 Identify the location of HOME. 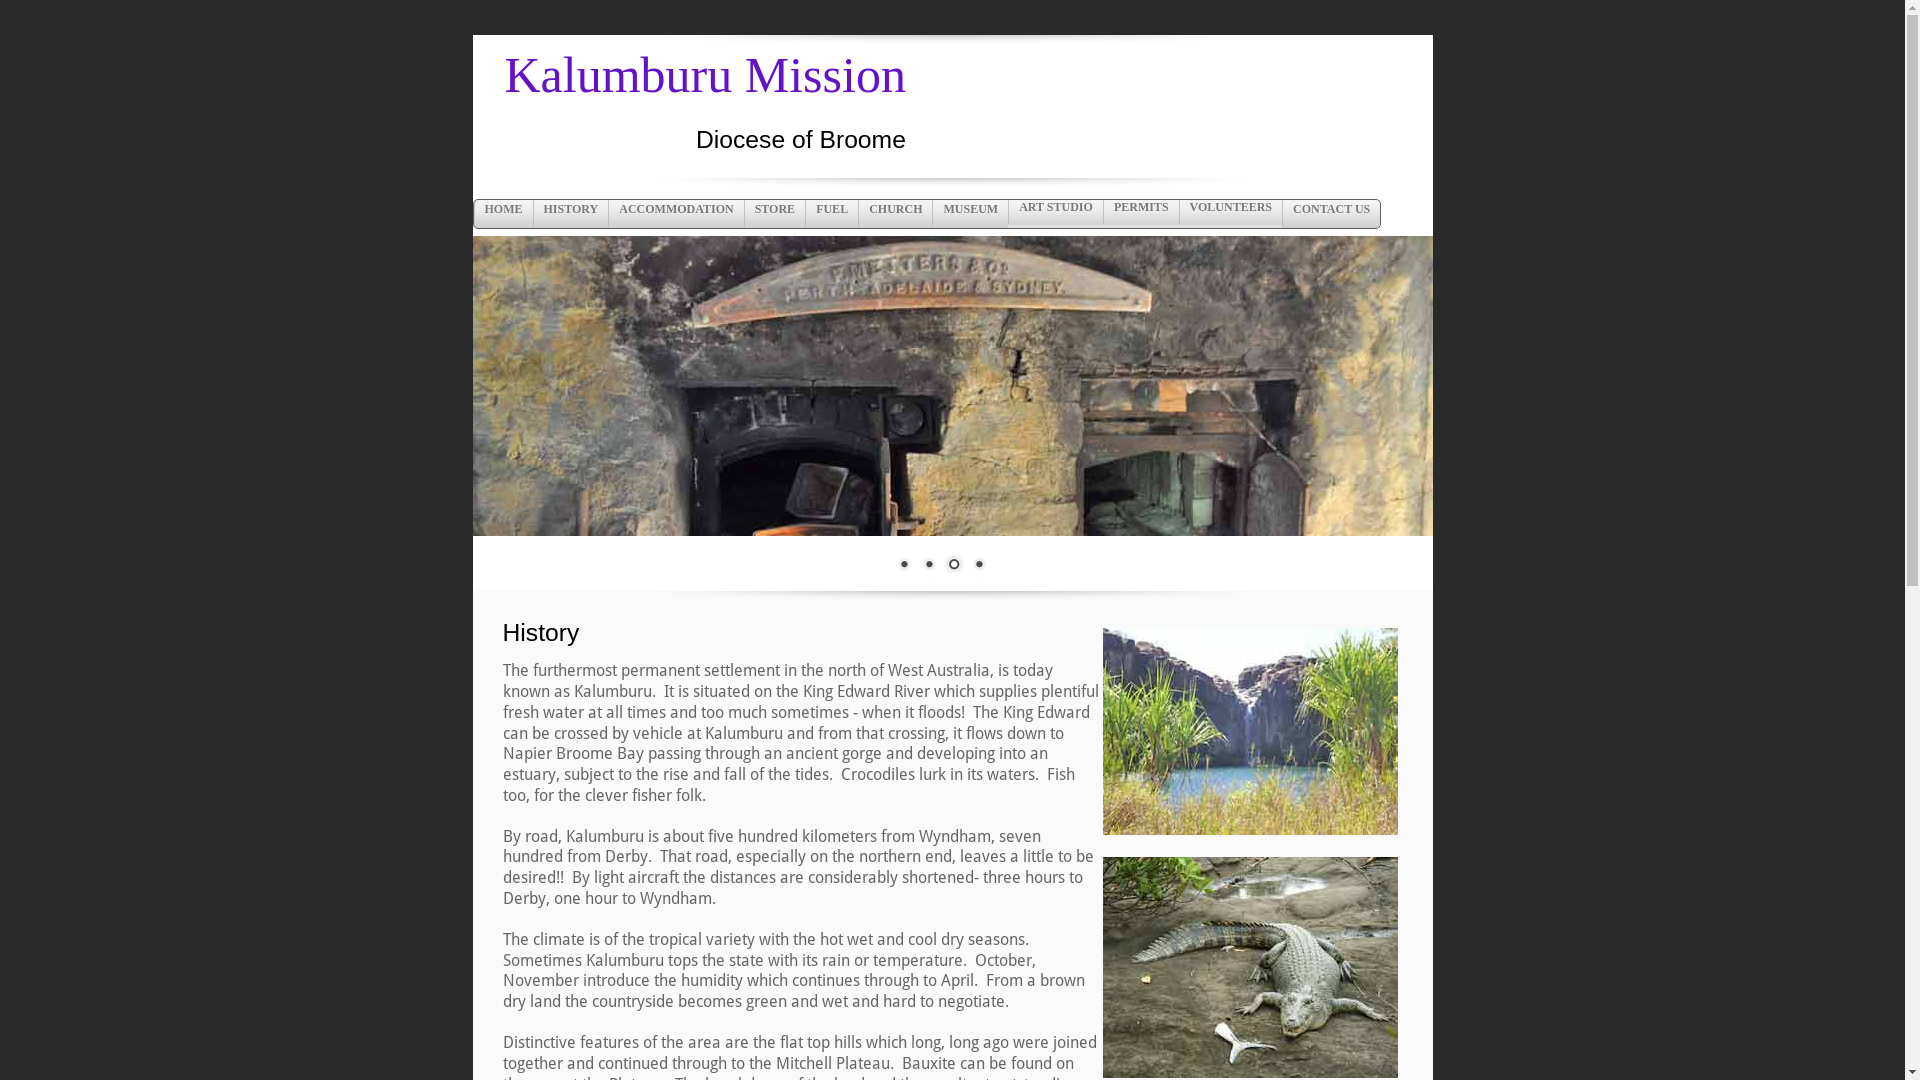
(504, 214).